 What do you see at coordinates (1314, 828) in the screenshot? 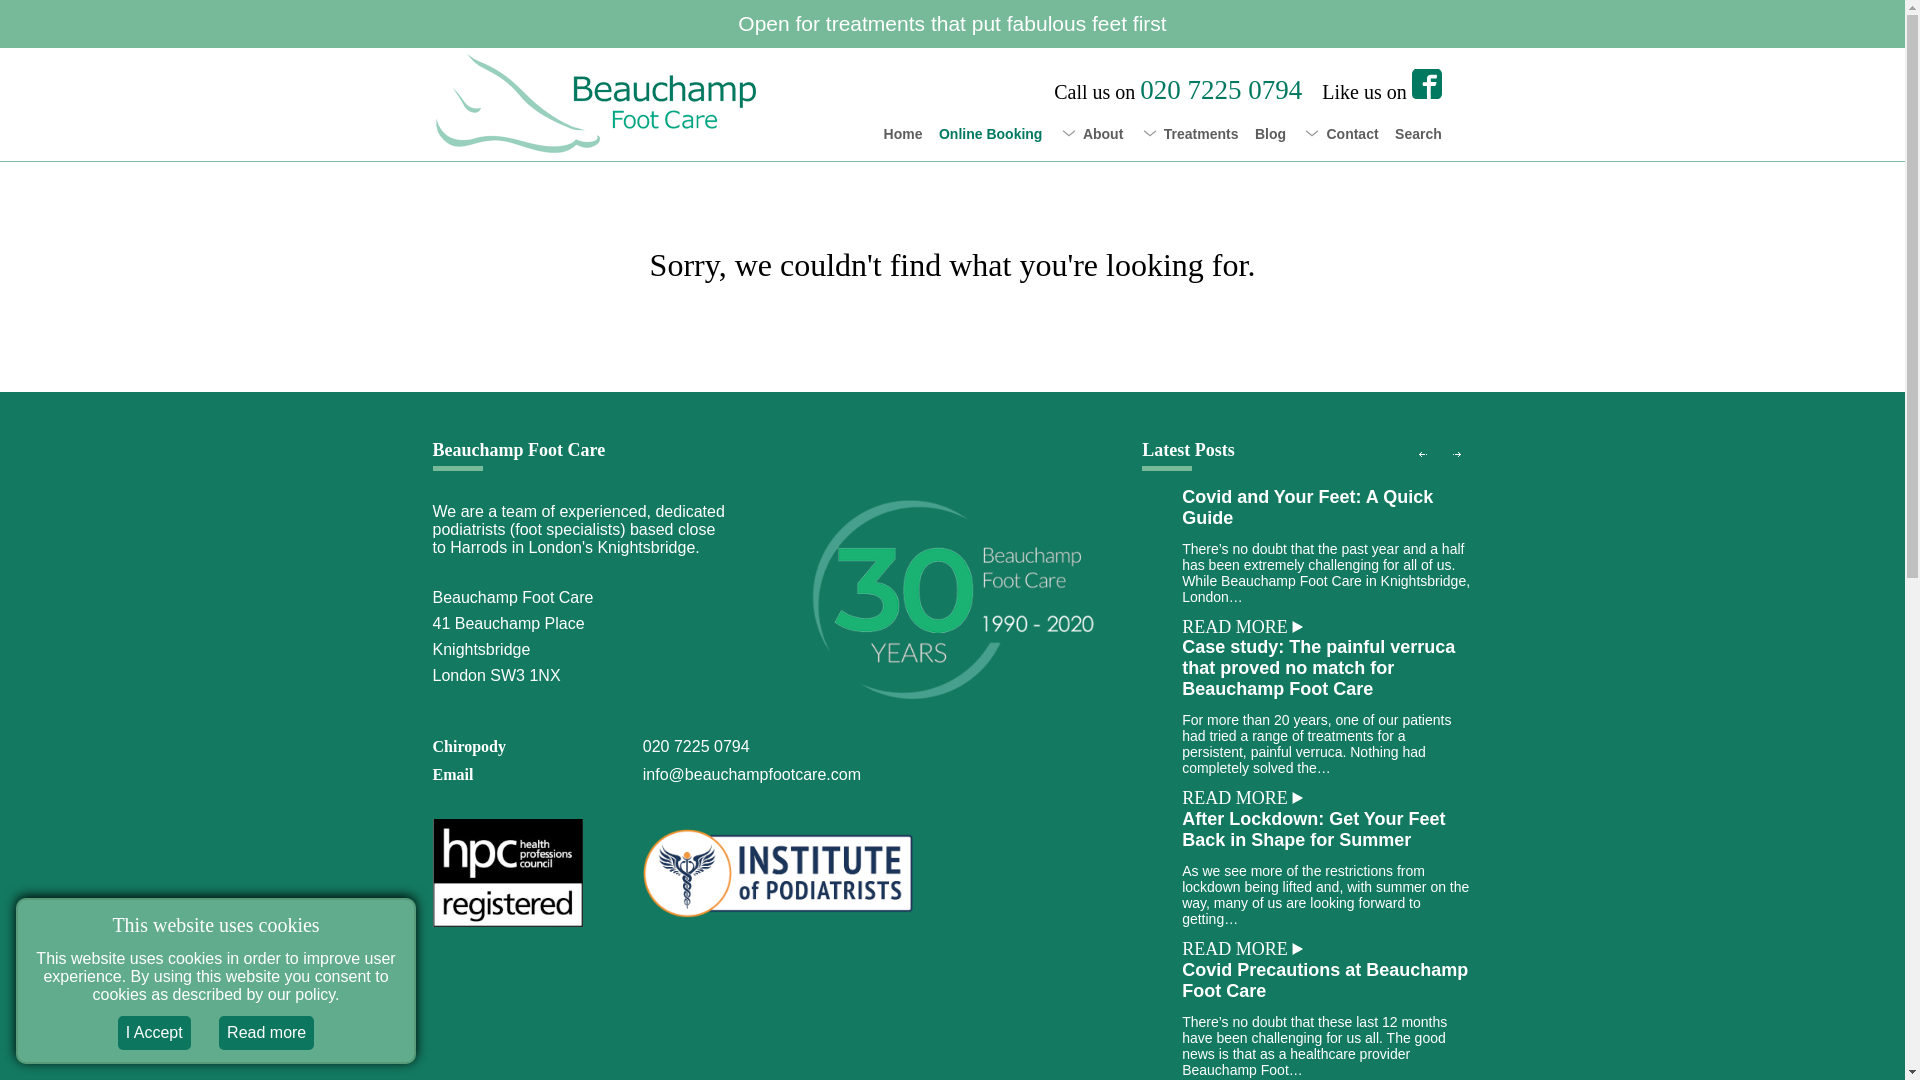
I see `After Lockdown: Get Your Feet Back in Shape for Summer` at bounding box center [1314, 828].